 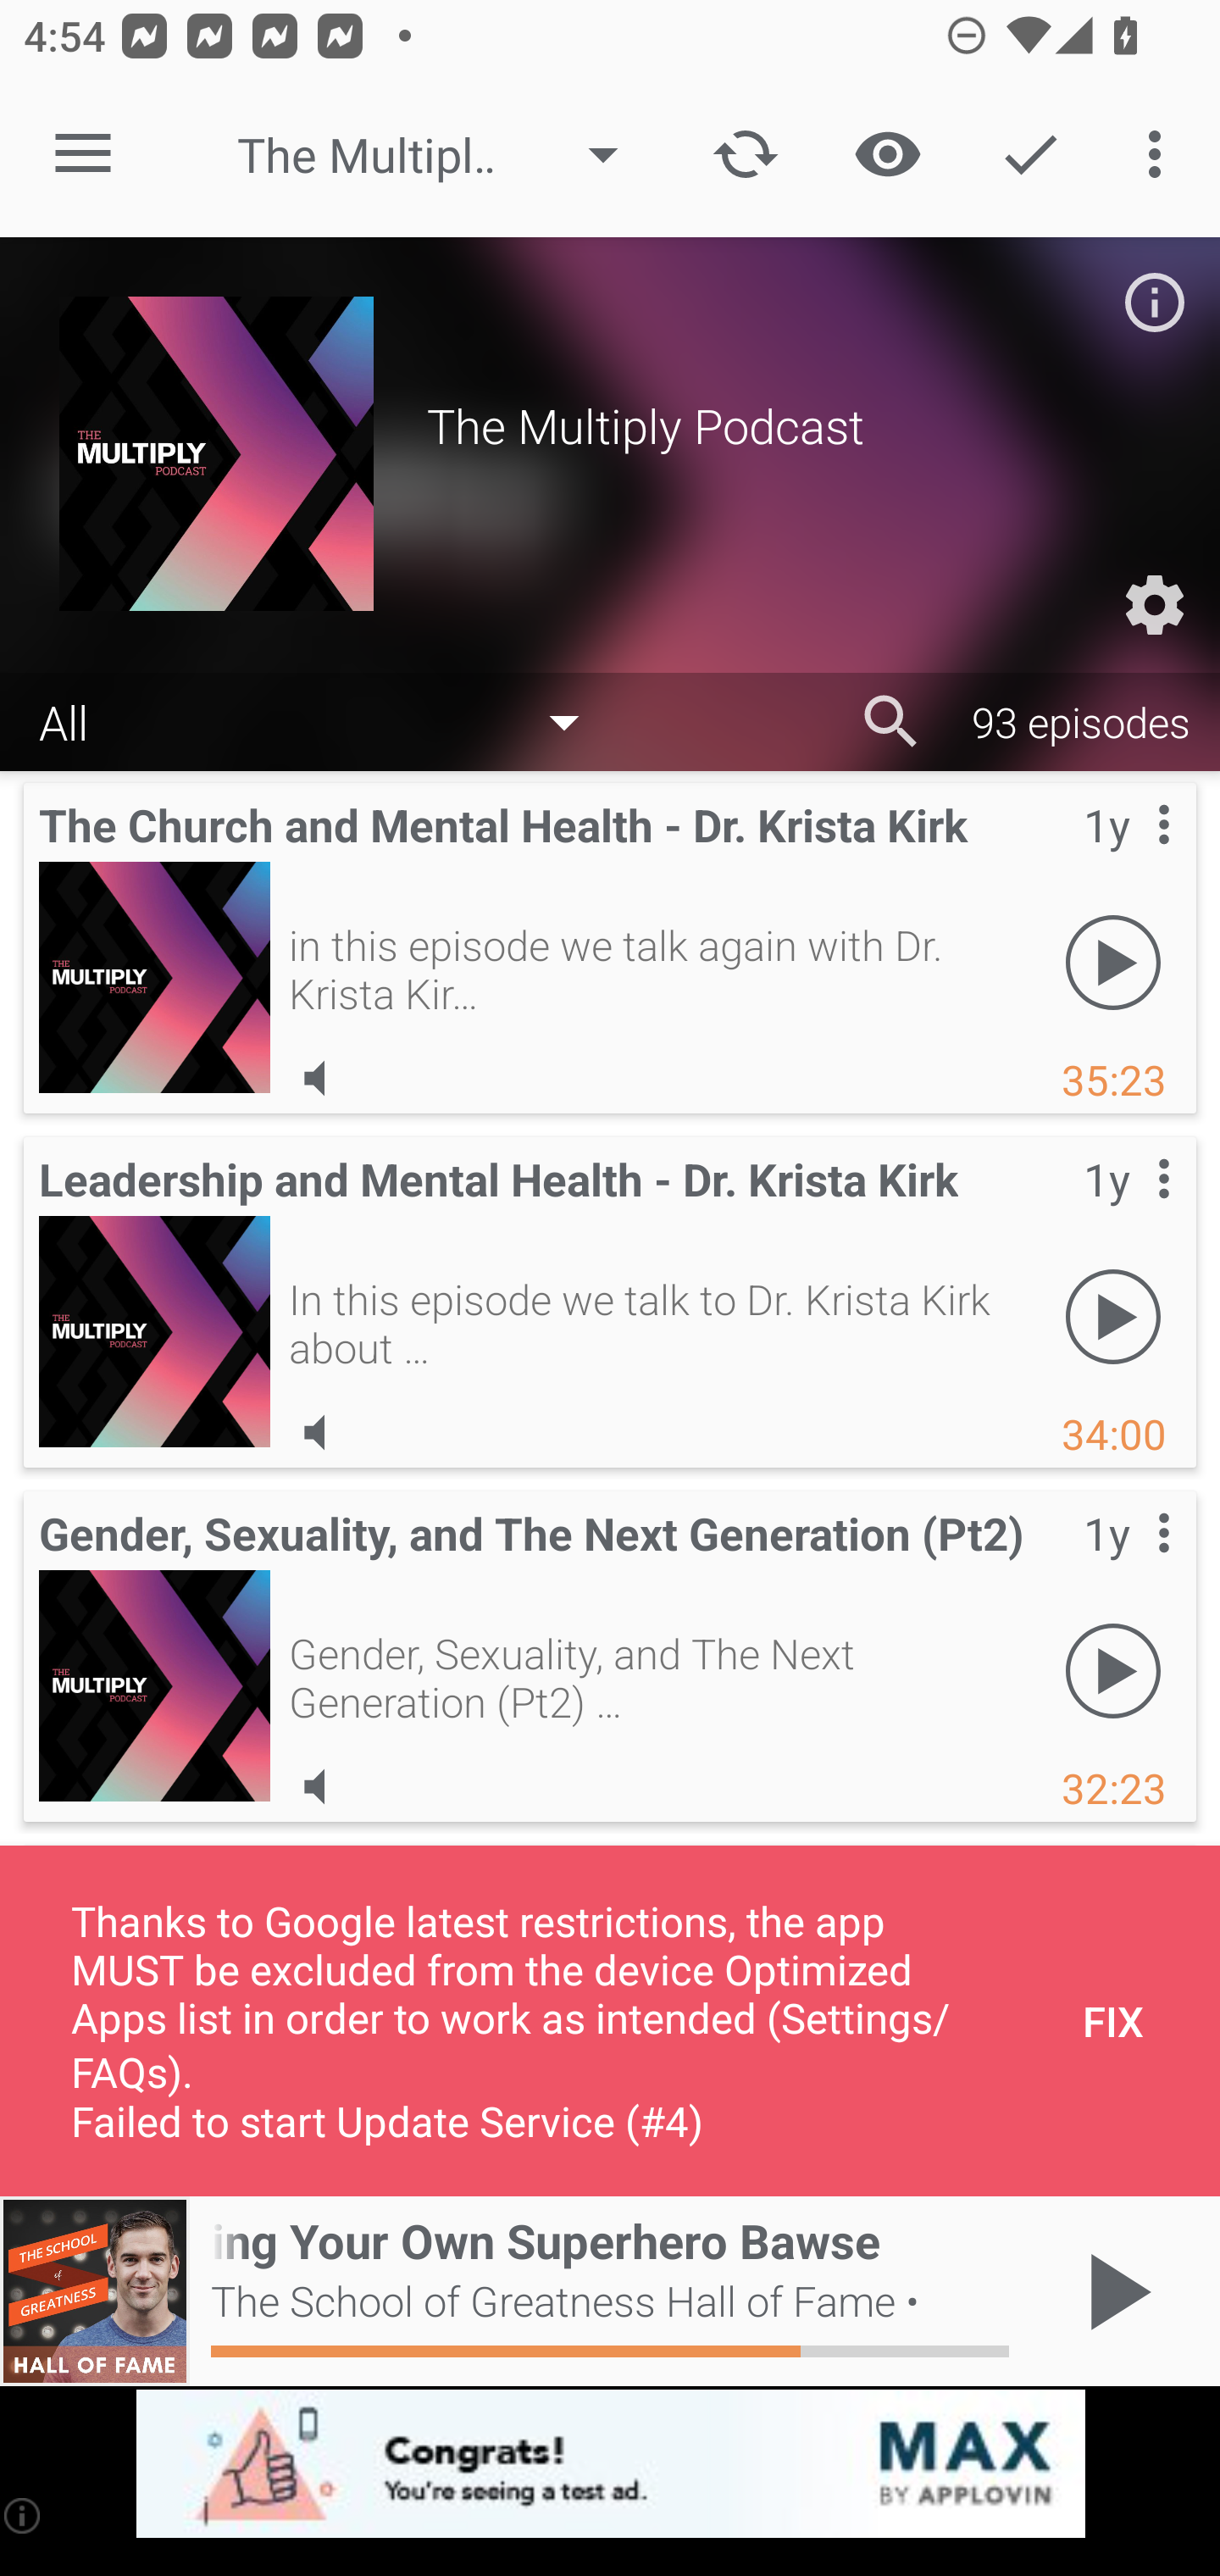 I want to click on Leadership and Mental Health - Dr. Krista Kirk, so click(x=154, y=1331).